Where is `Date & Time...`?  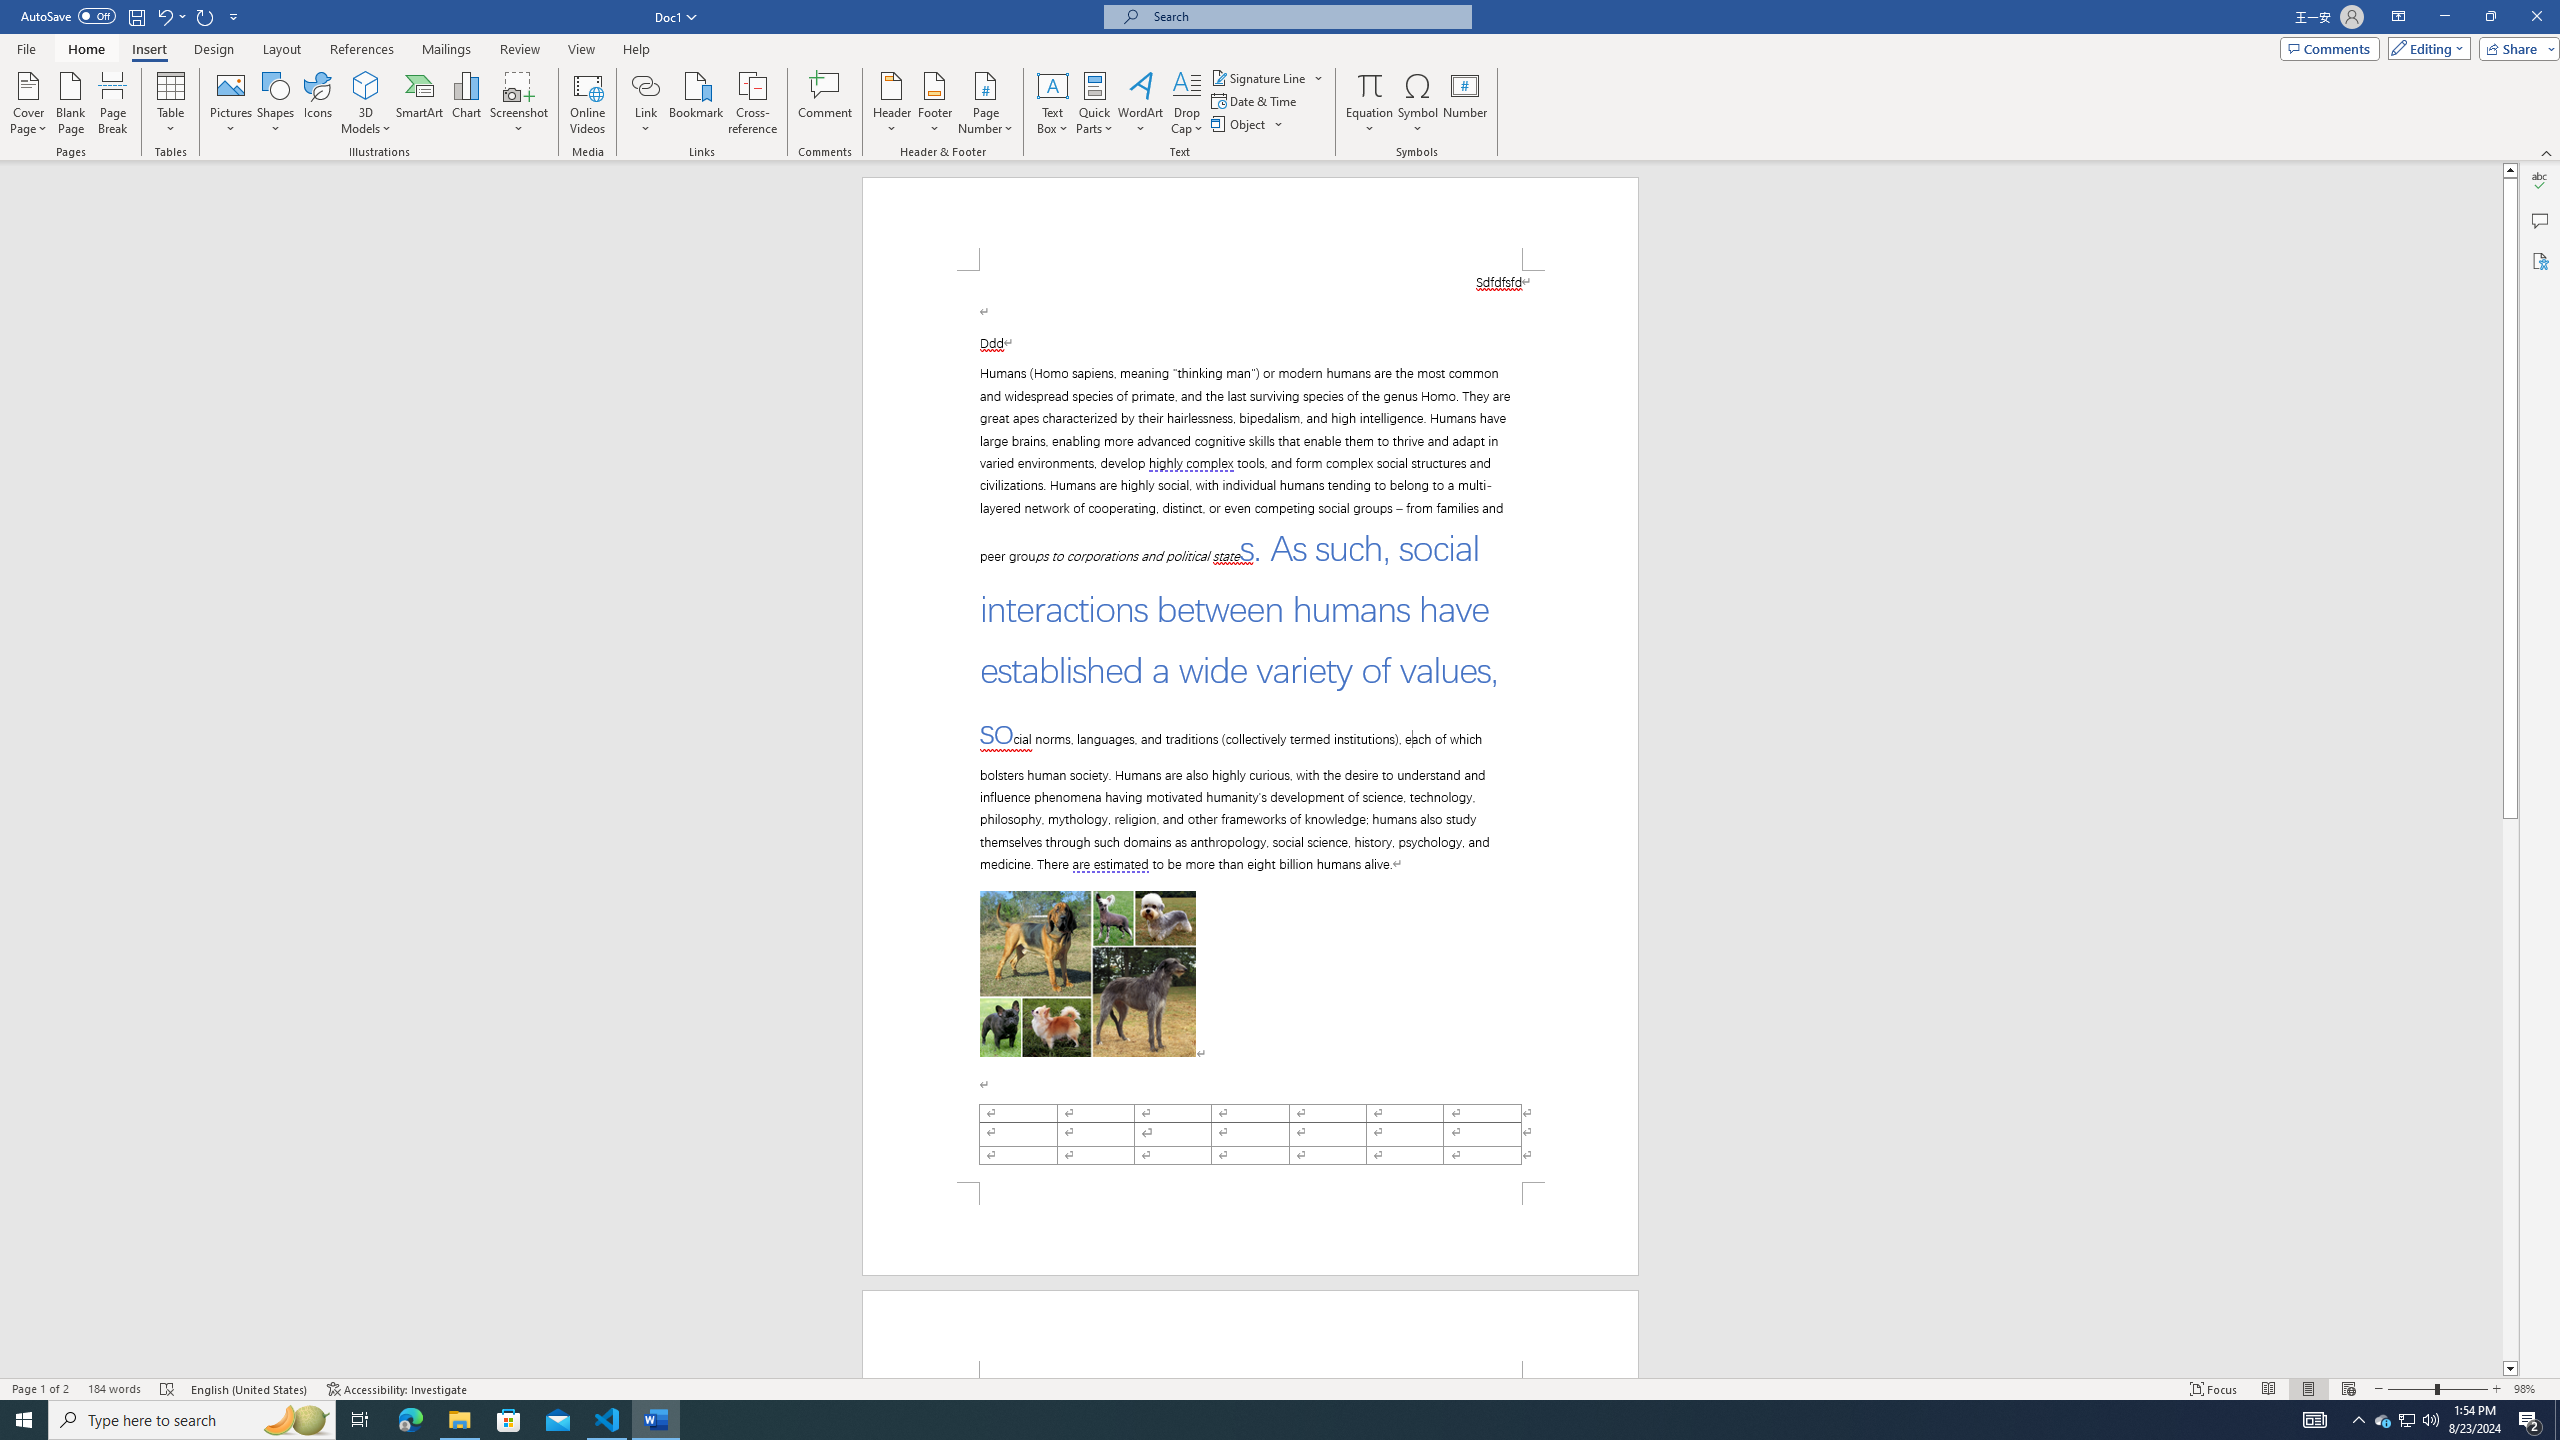
Date & Time... is located at coordinates (1256, 100).